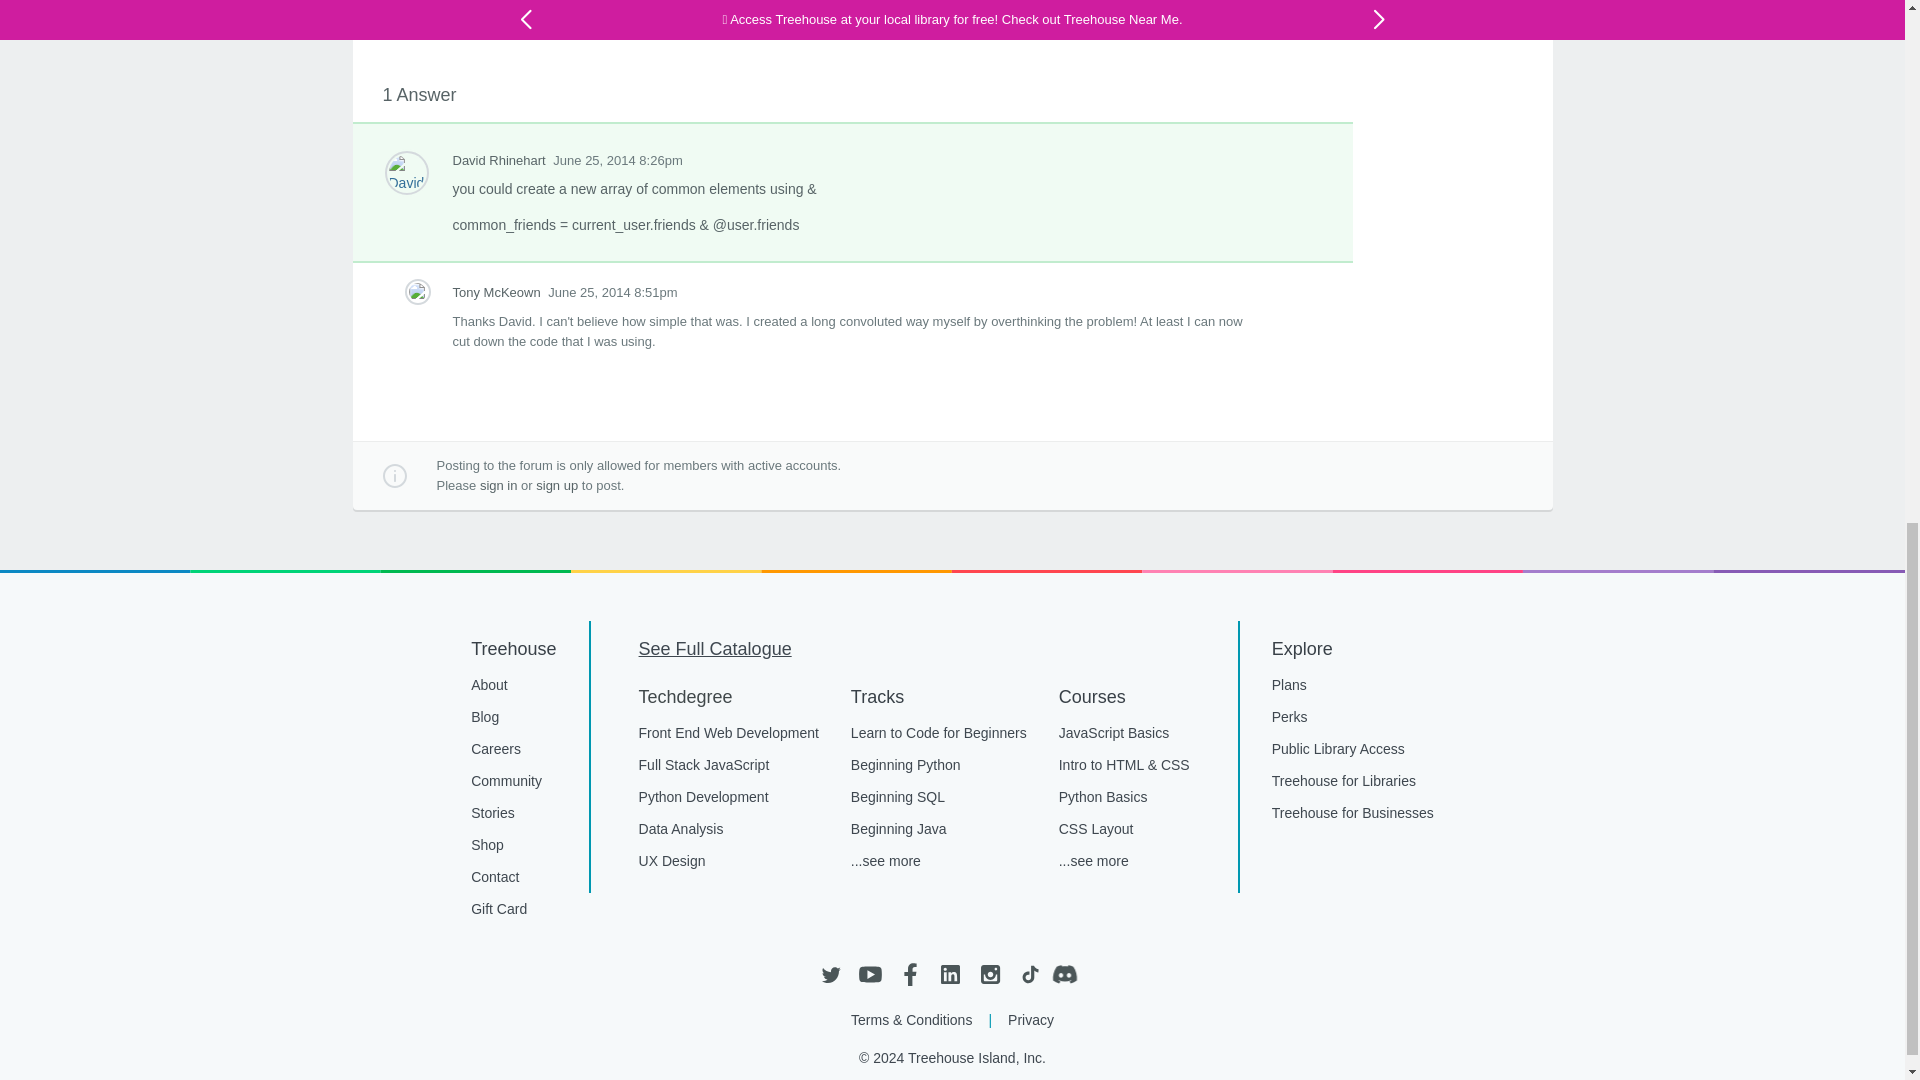 This screenshot has width=1920, height=1080. What do you see at coordinates (829, 974) in the screenshot?
I see `Twitter` at bounding box center [829, 974].